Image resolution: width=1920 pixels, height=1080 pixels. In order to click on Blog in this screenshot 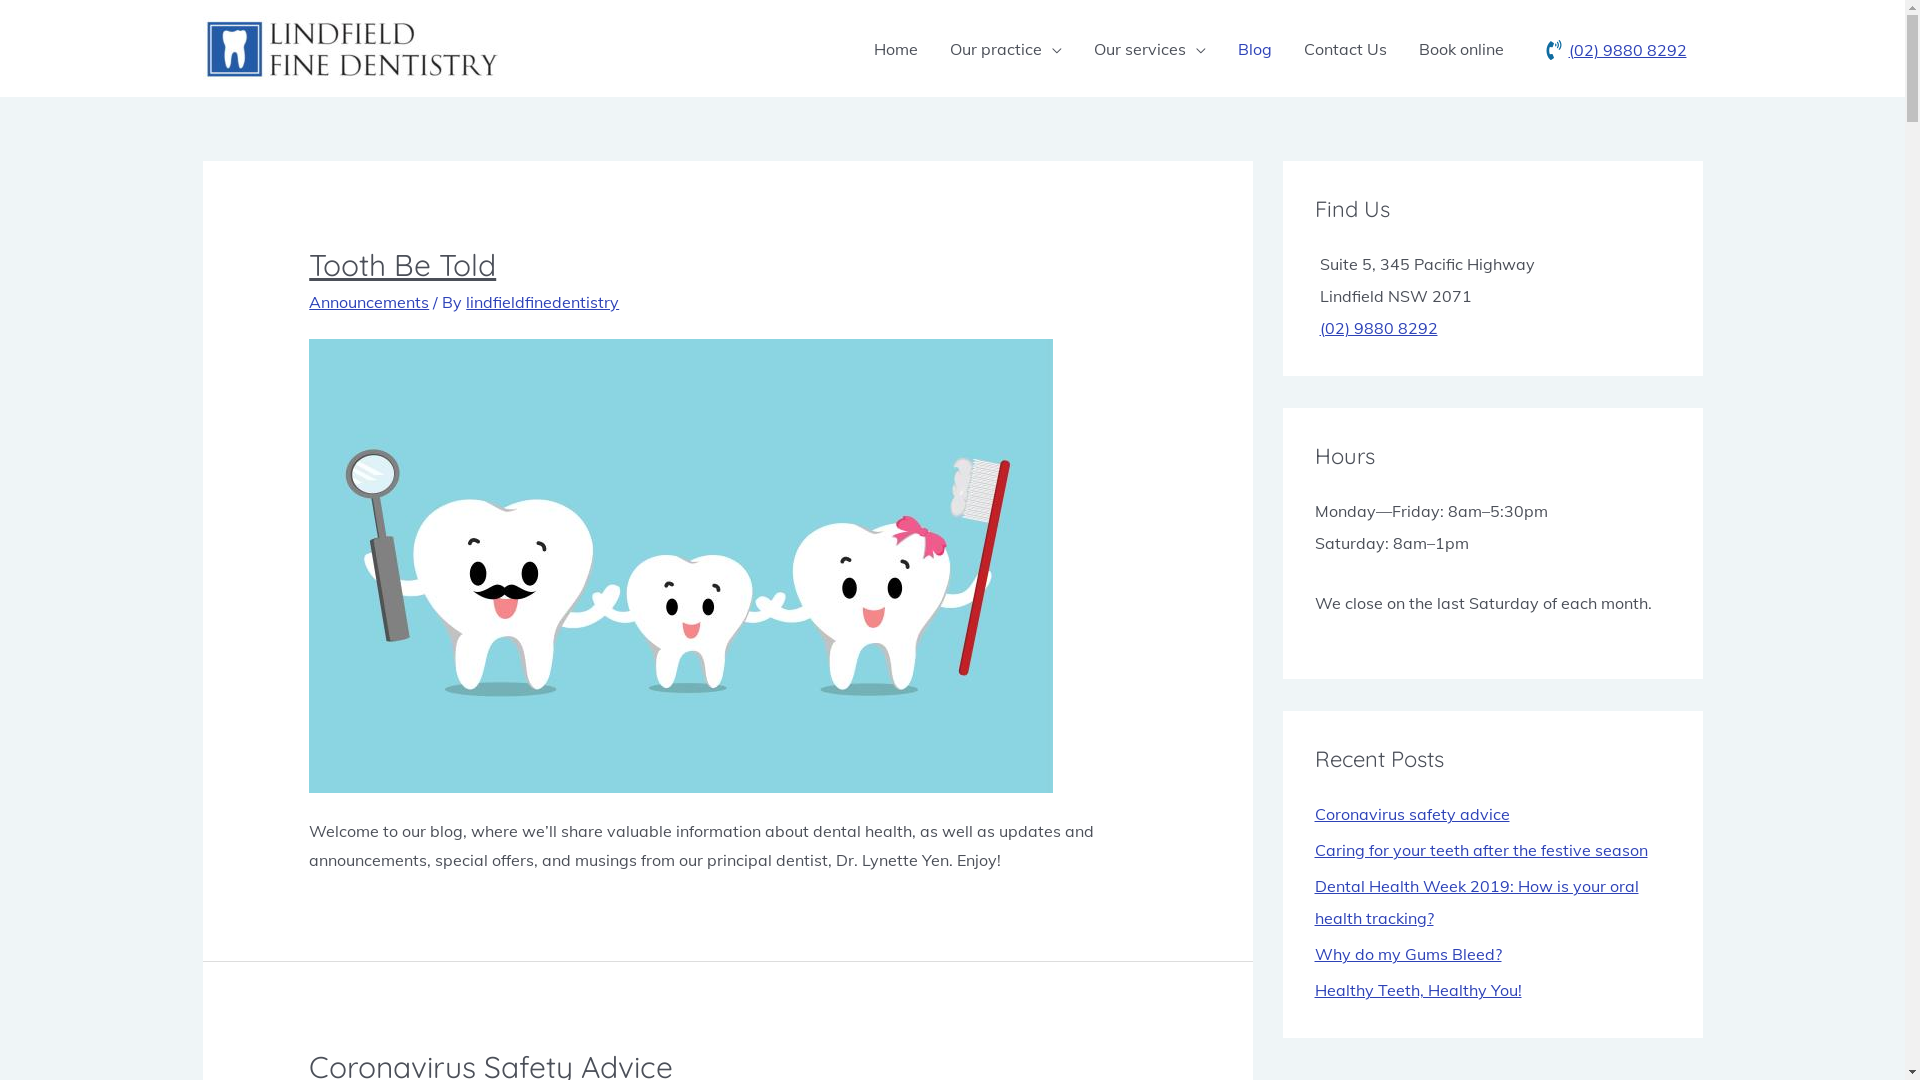, I will do `click(1255, 48)`.